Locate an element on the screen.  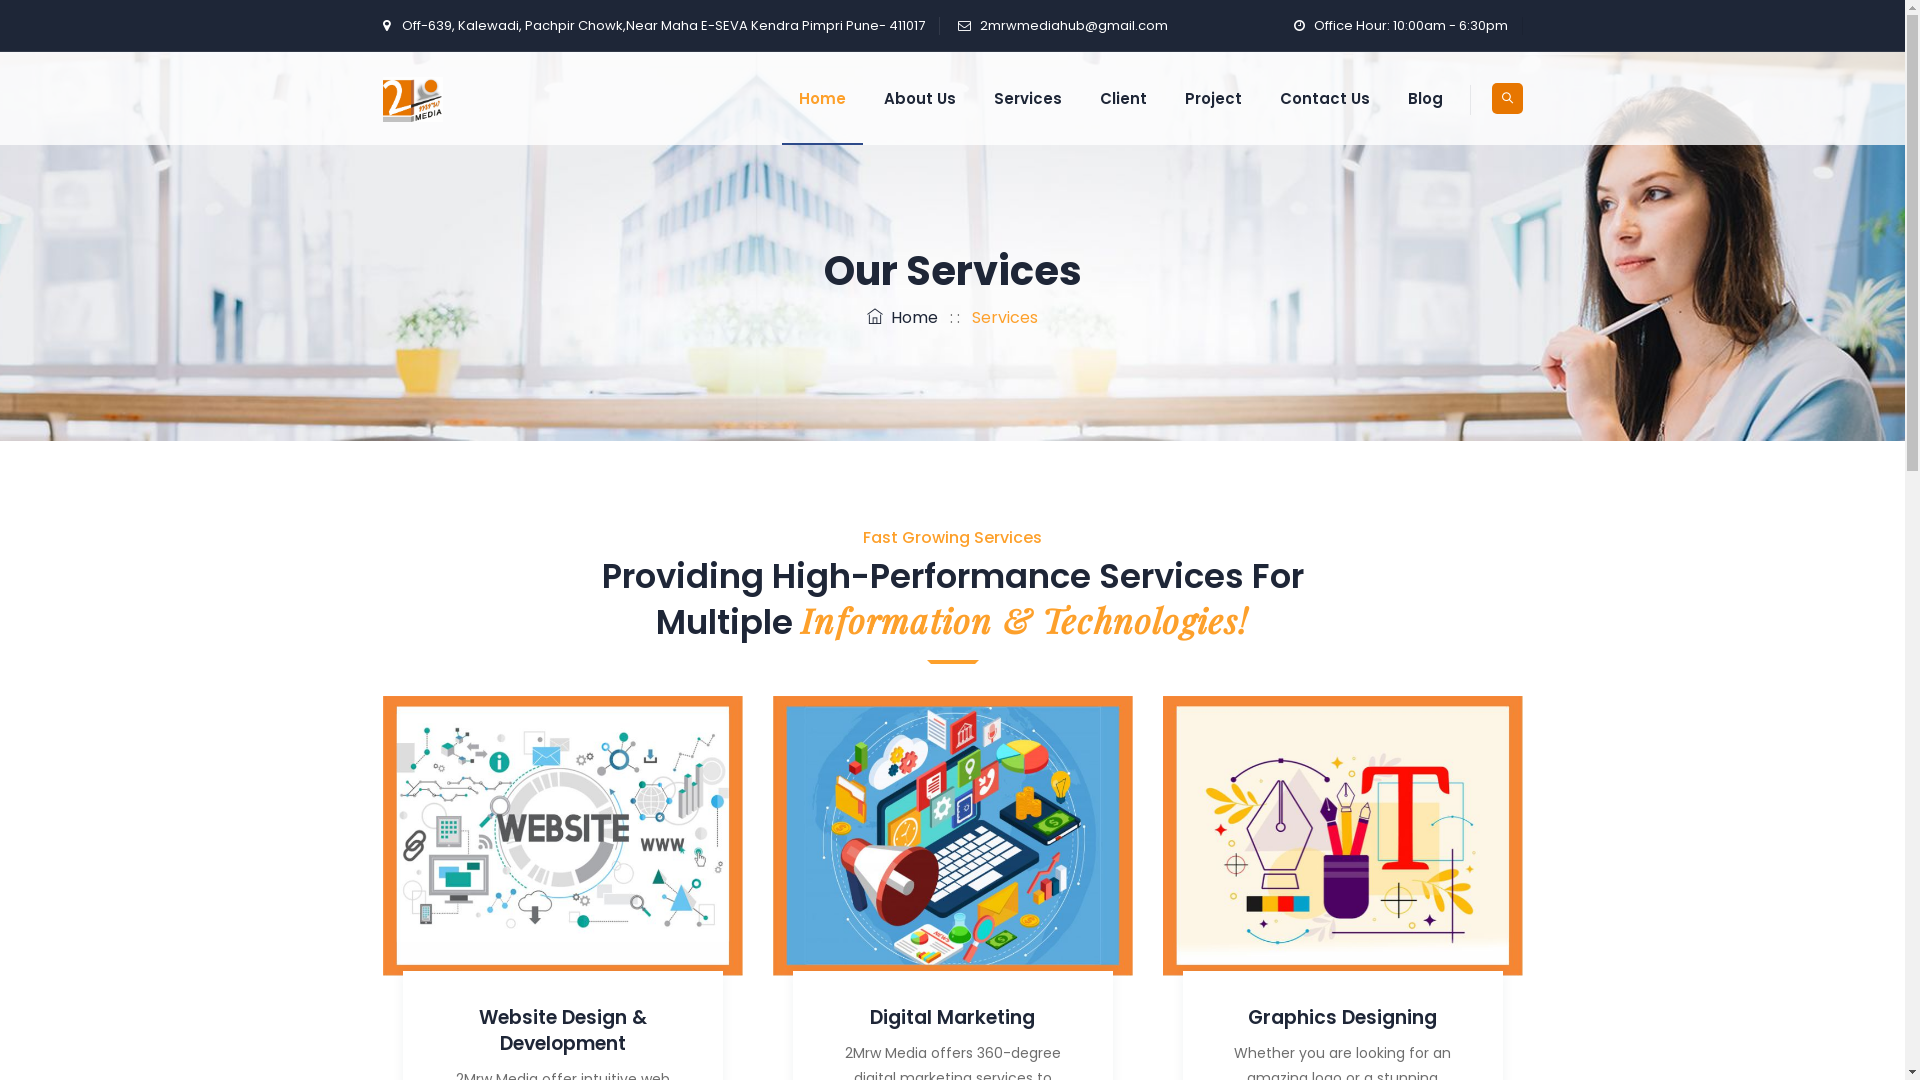
2mrwmediahub@gmail.com is located at coordinates (1074, 26).